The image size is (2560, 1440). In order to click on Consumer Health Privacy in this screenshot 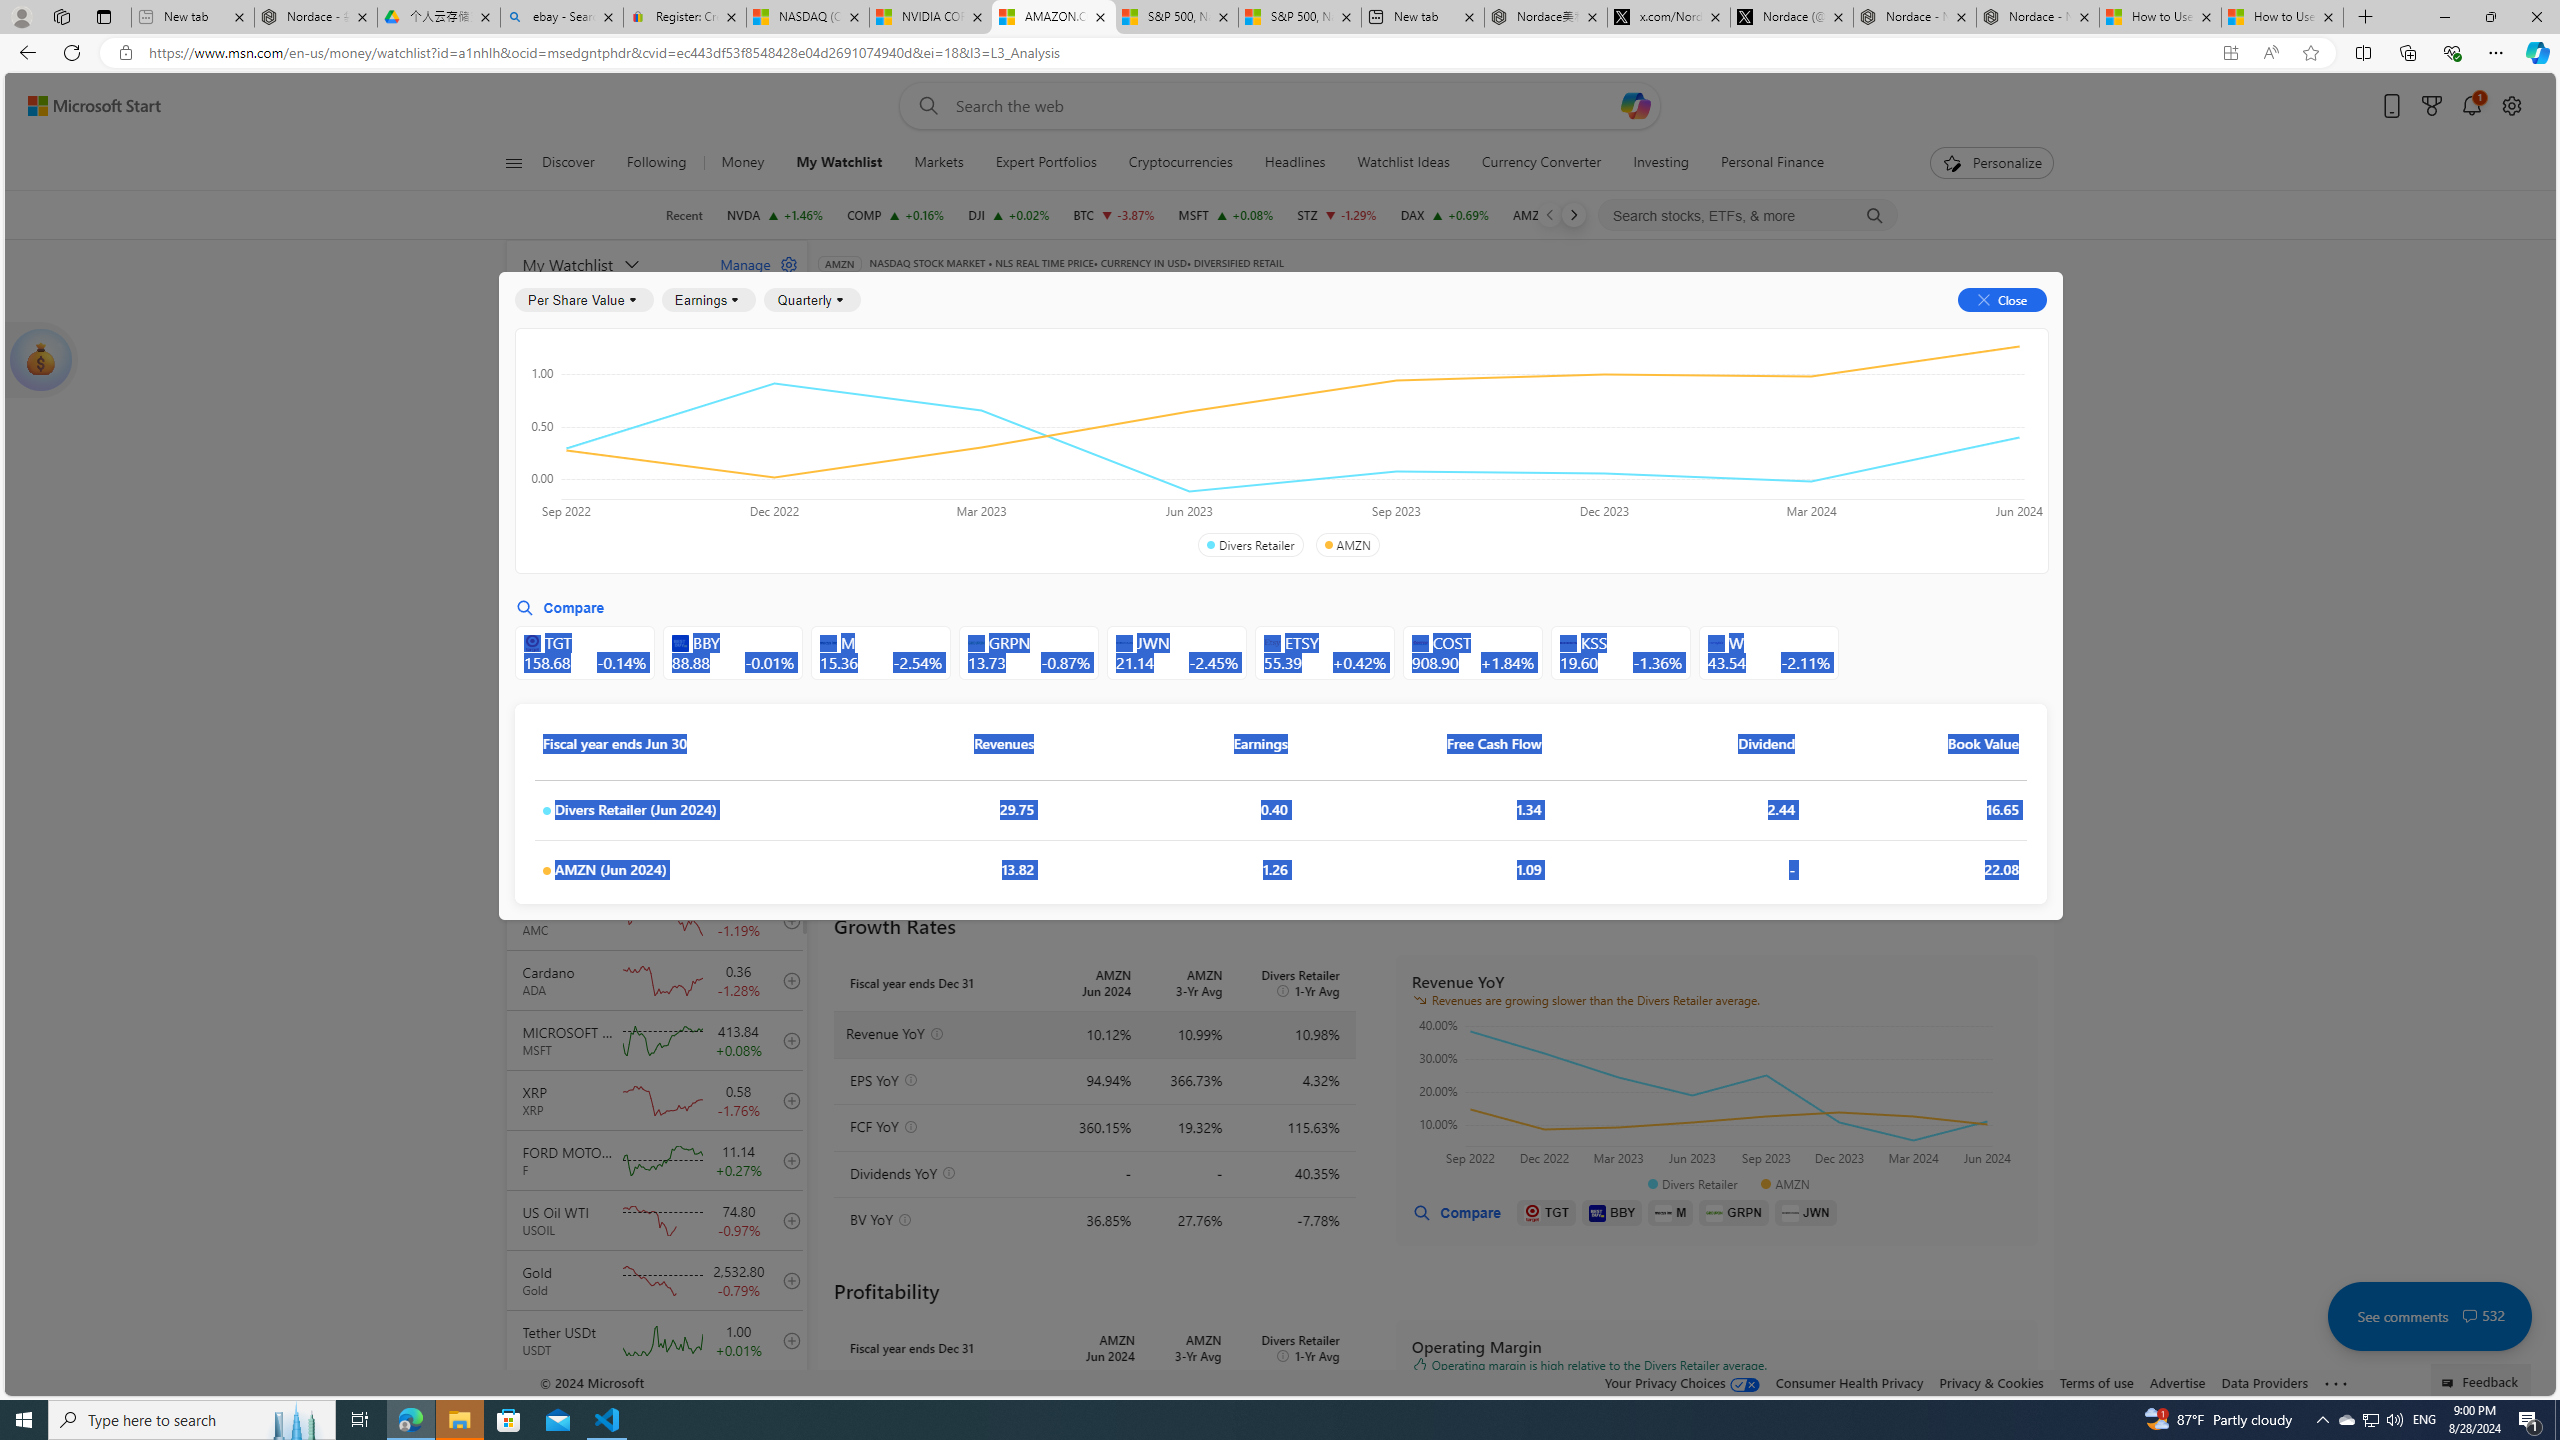, I will do `click(1850, 1382)`.